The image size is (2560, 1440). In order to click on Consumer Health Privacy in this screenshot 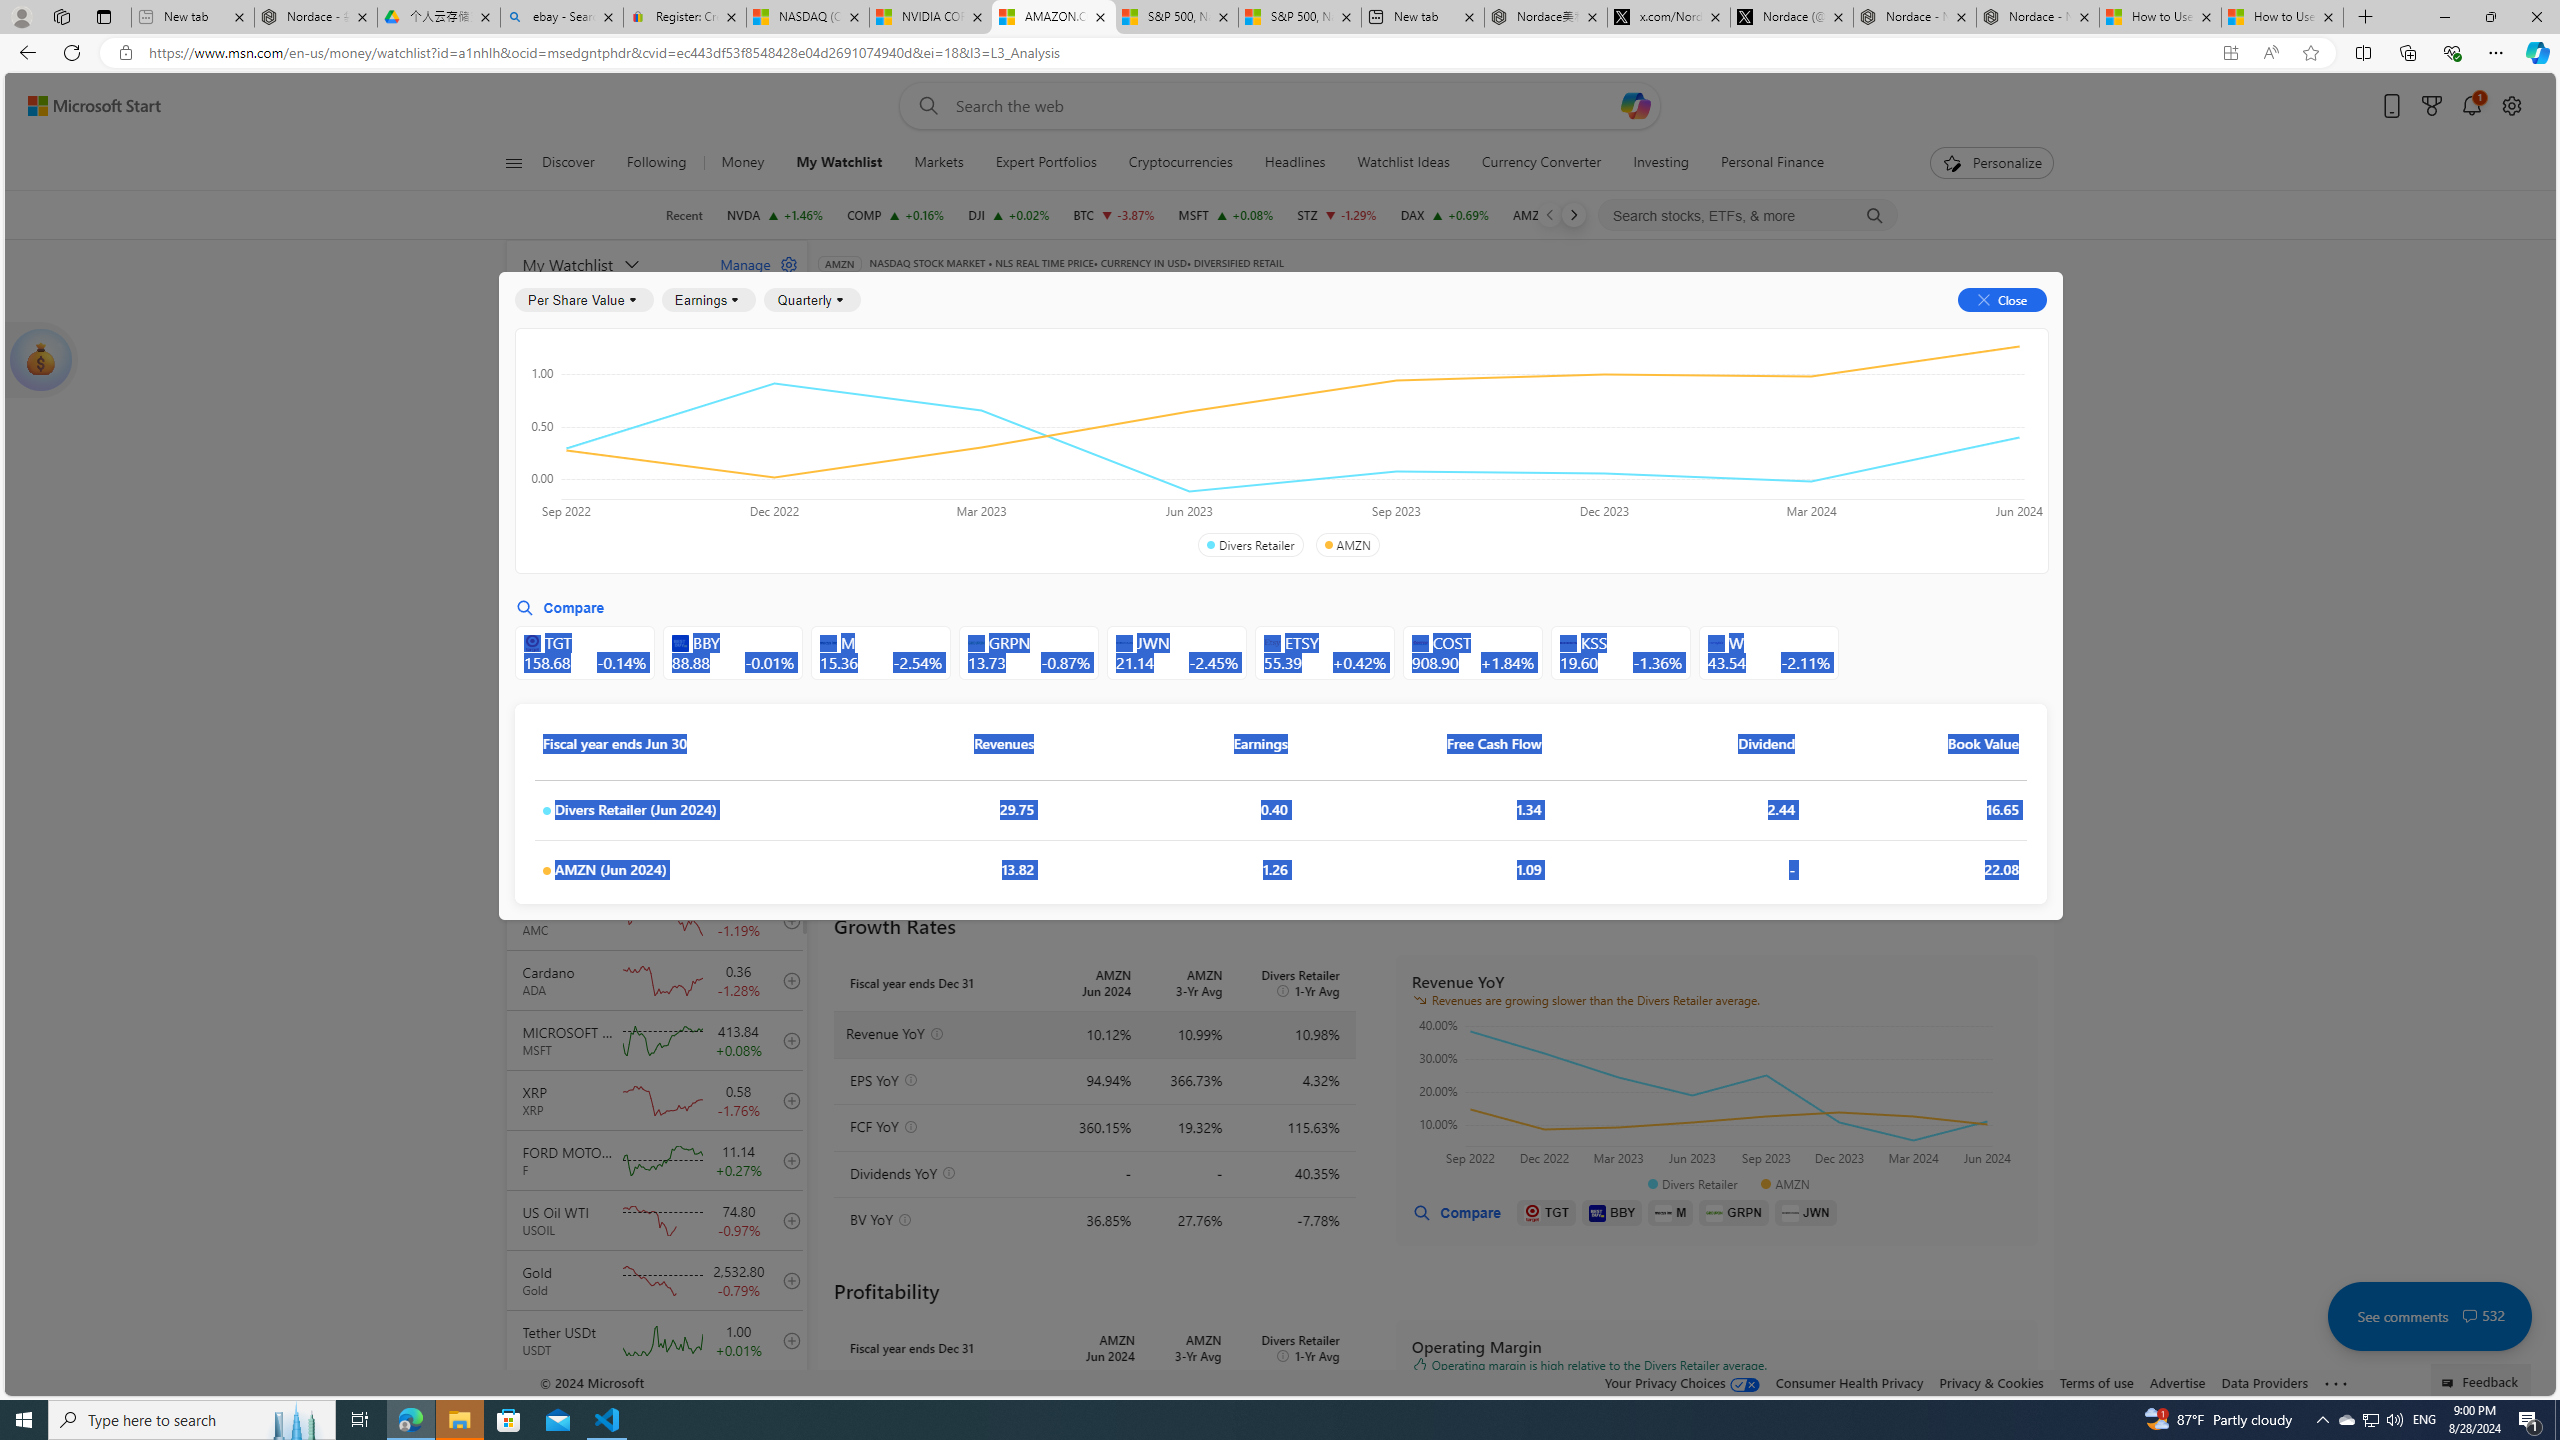, I will do `click(1850, 1382)`.